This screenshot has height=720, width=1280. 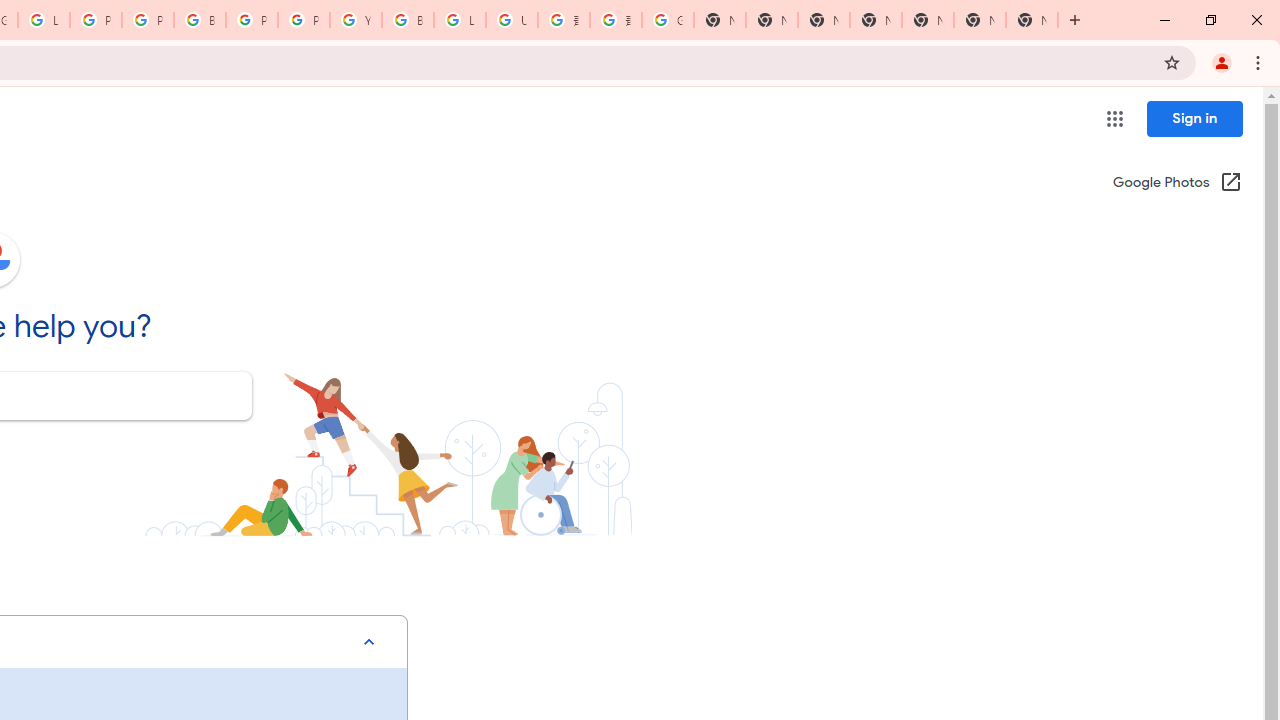 What do you see at coordinates (148, 20) in the screenshot?
I see `Privacy Help Center - Policies Help` at bounding box center [148, 20].